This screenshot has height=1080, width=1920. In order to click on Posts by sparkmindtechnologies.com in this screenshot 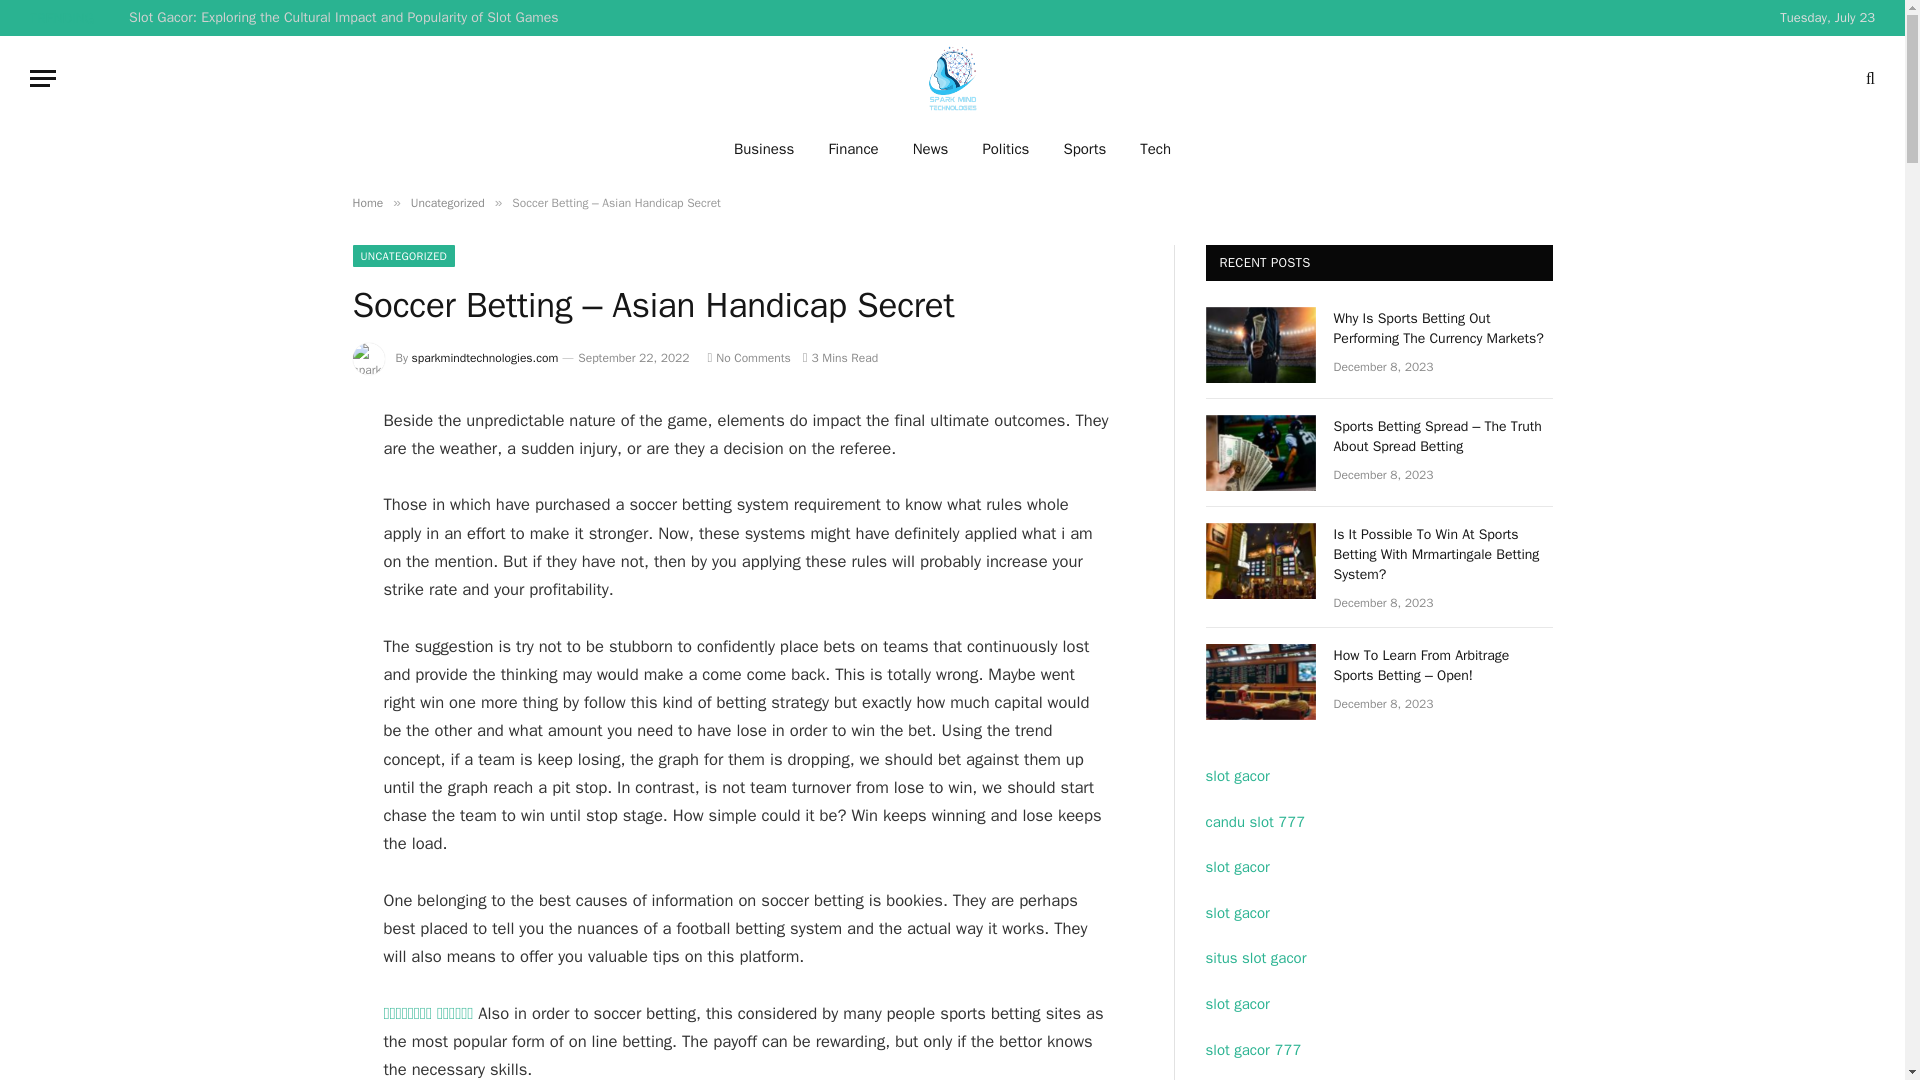, I will do `click(485, 358)`.